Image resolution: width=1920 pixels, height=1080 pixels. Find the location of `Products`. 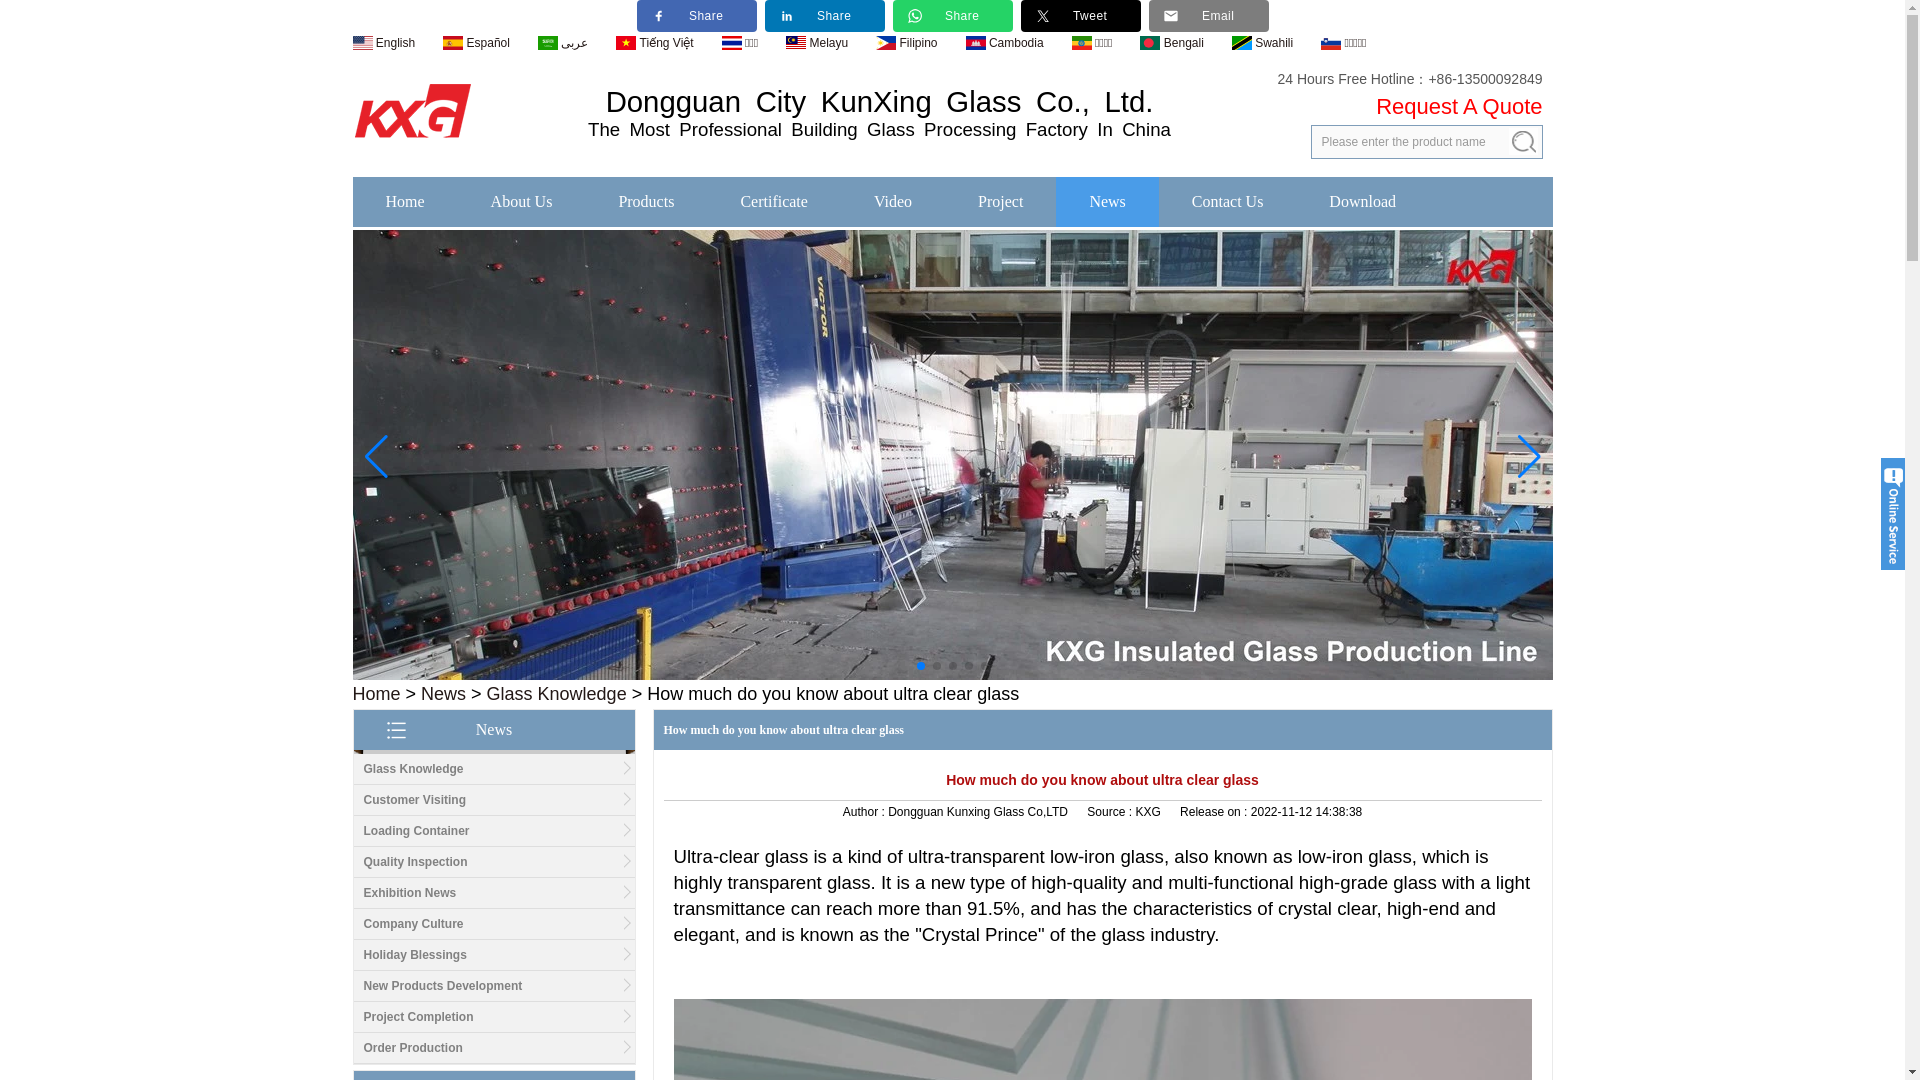

Products is located at coordinates (646, 201).